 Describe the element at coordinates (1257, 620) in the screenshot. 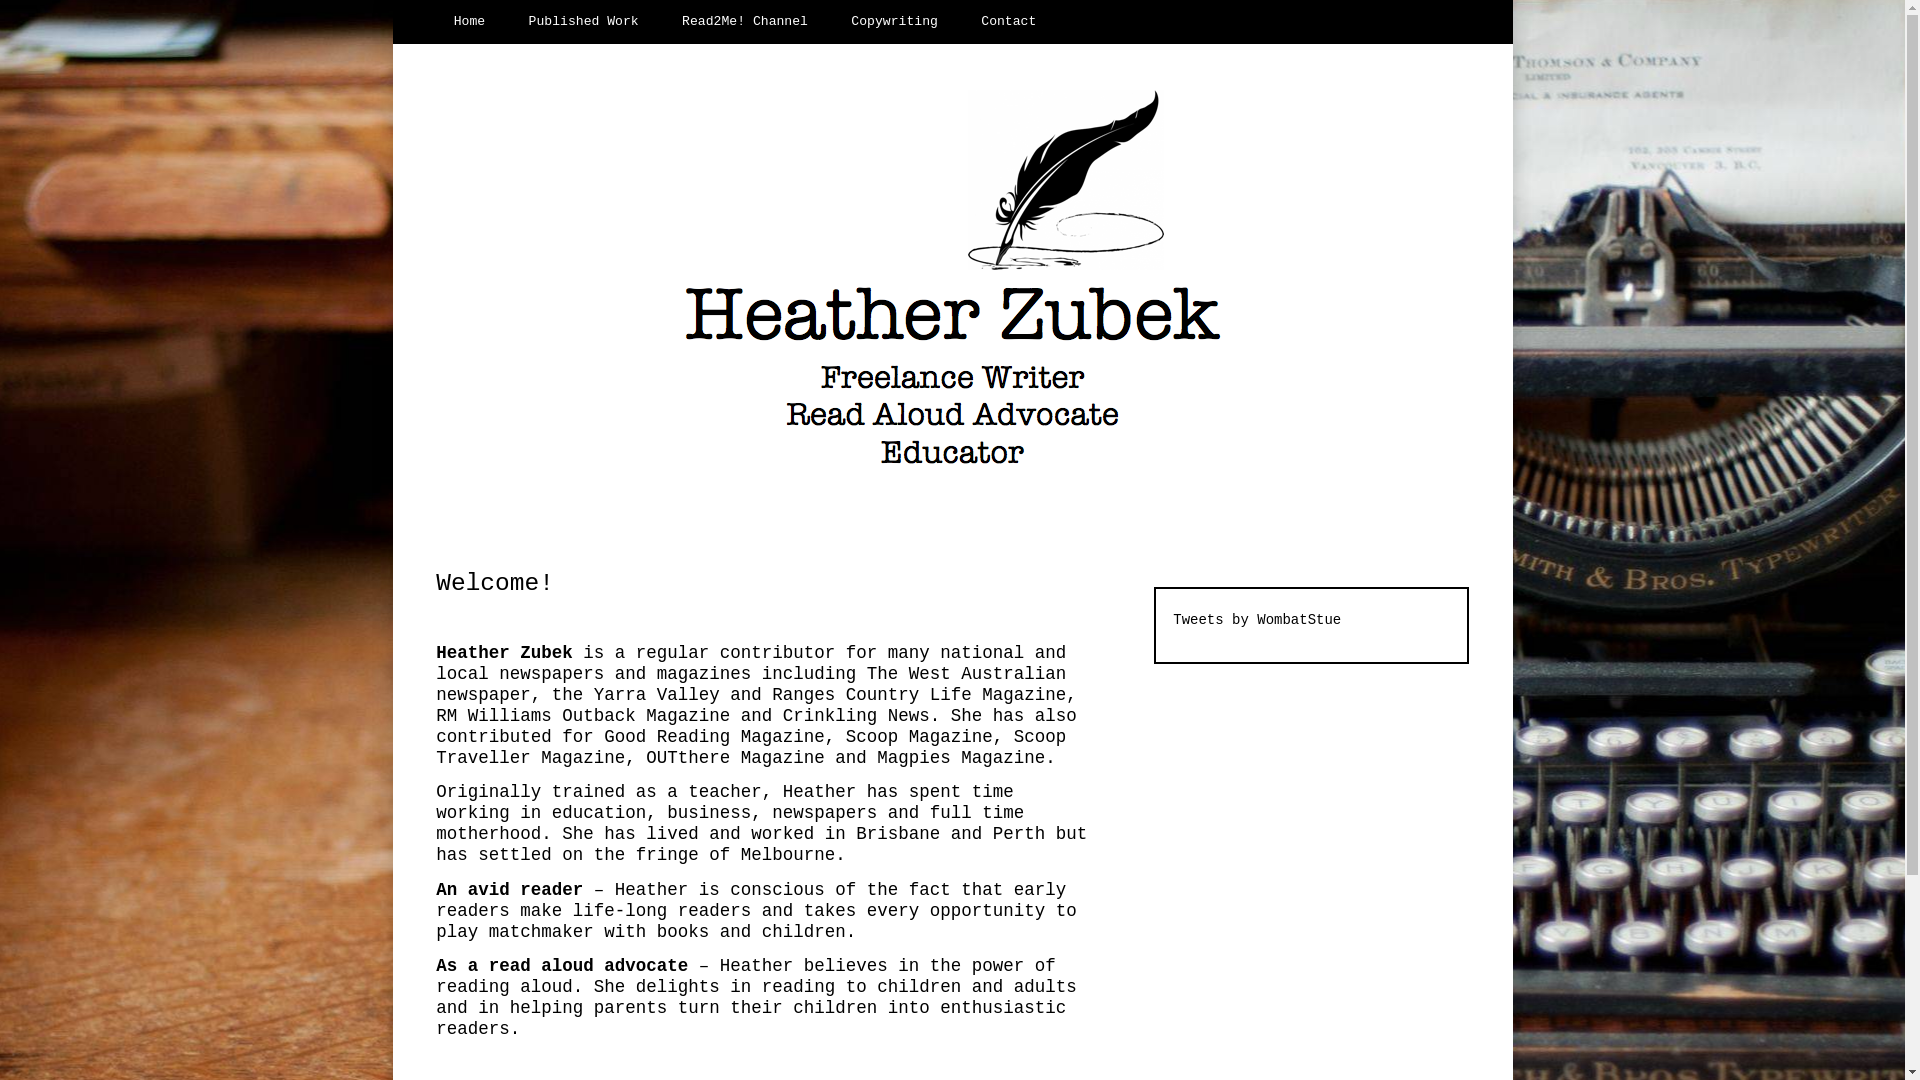

I see `Tweets by WombatStue` at that location.